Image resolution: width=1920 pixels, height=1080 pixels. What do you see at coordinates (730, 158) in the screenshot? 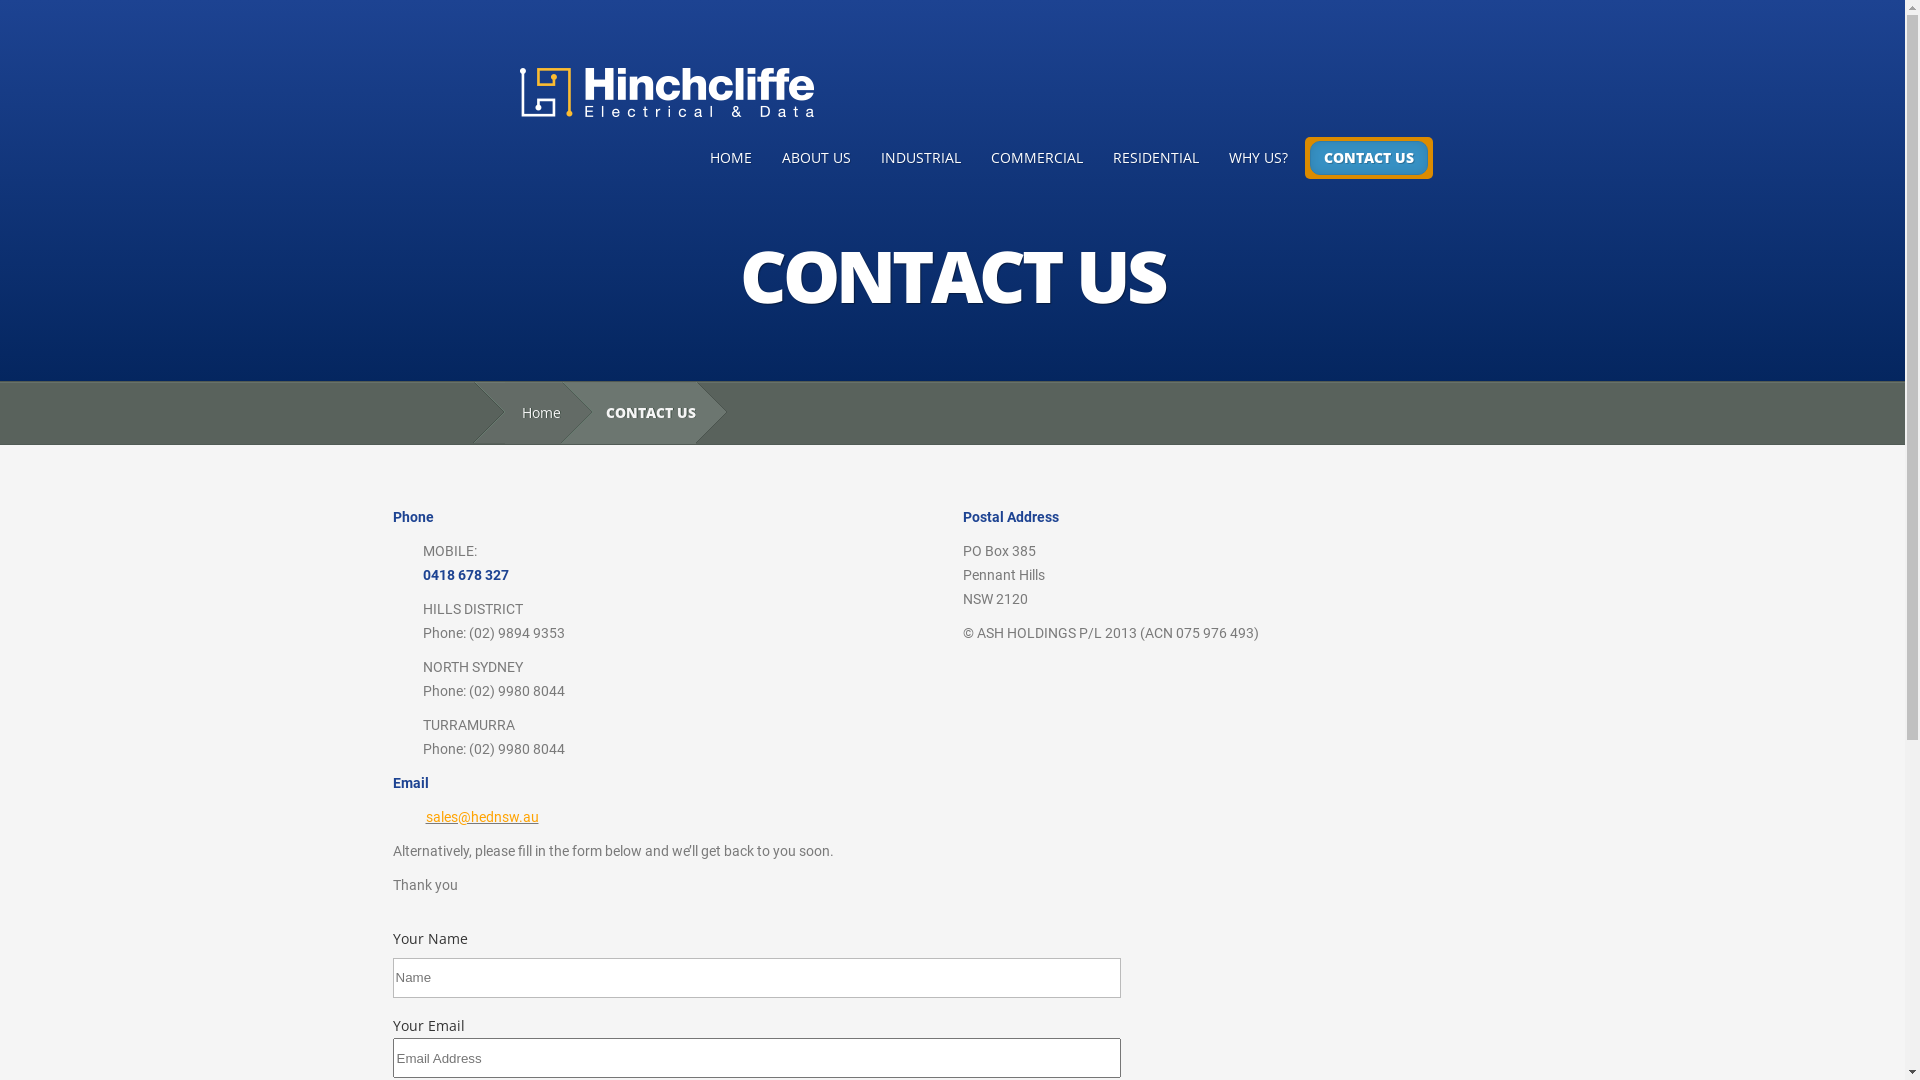
I see `HOME` at bounding box center [730, 158].